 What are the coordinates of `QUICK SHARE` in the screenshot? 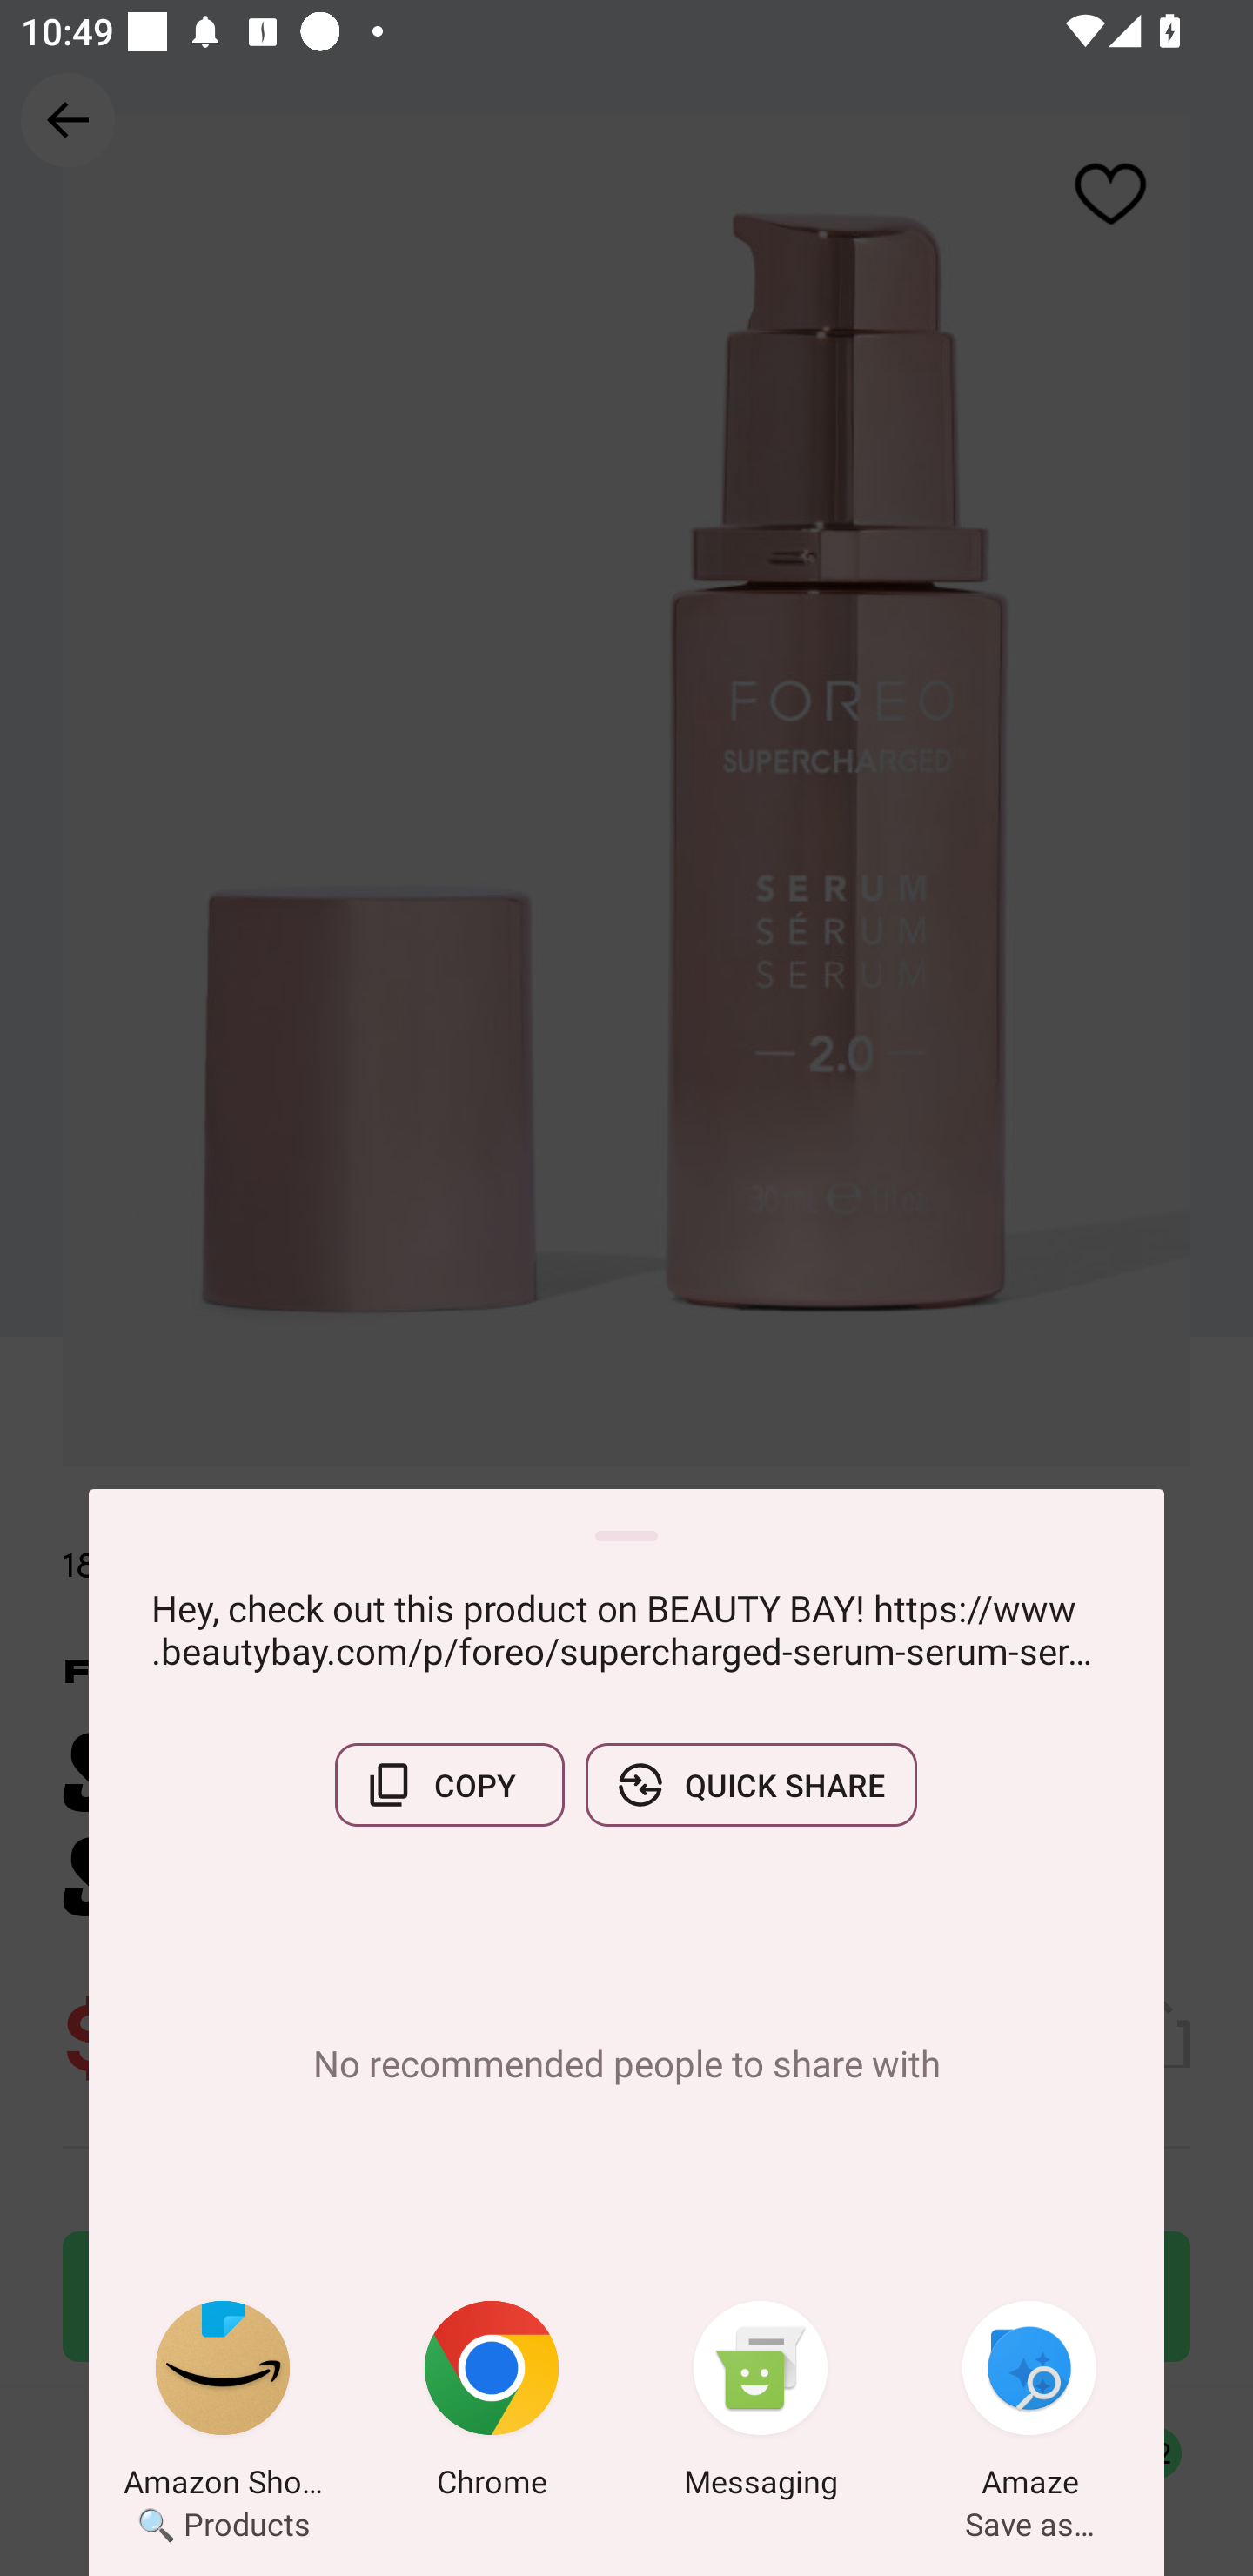 It's located at (751, 1785).